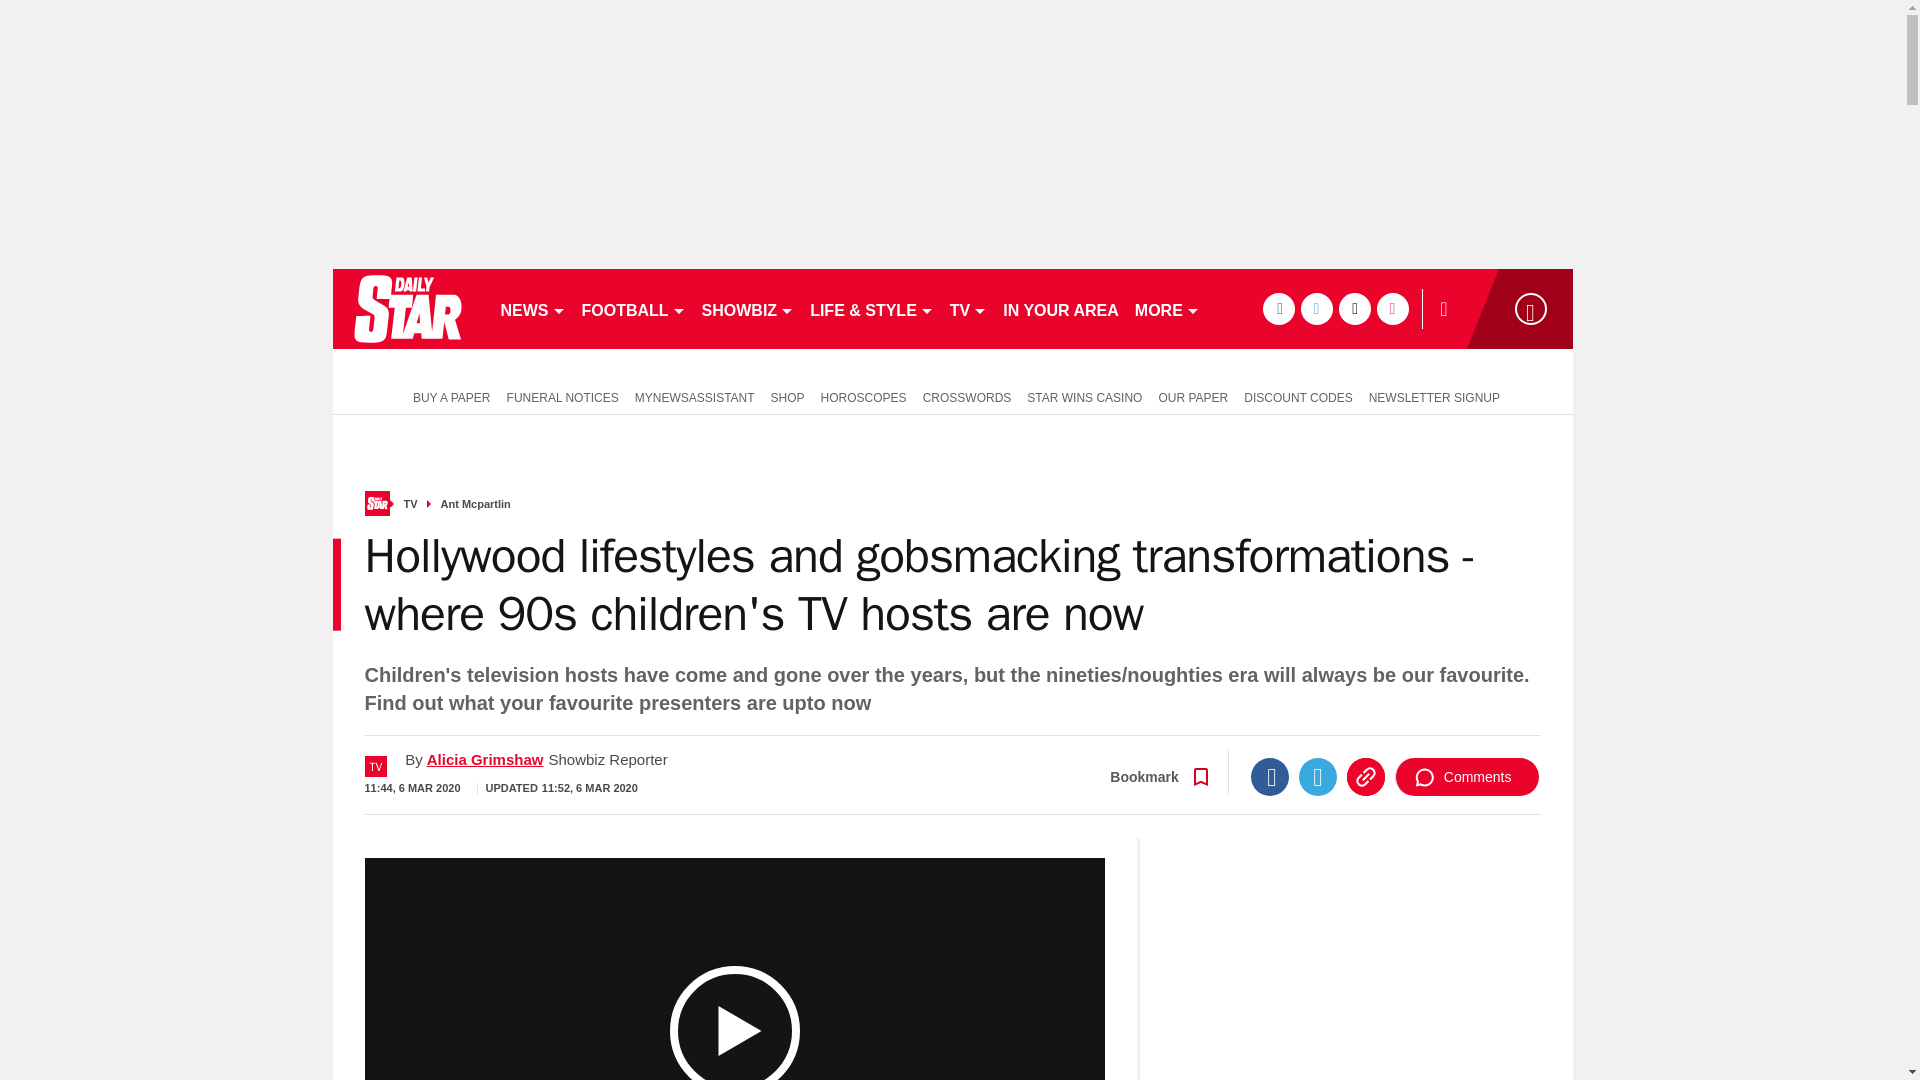  What do you see at coordinates (1278, 308) in the screenshot?
I see `facebook` at bounding box center [1278, 308].